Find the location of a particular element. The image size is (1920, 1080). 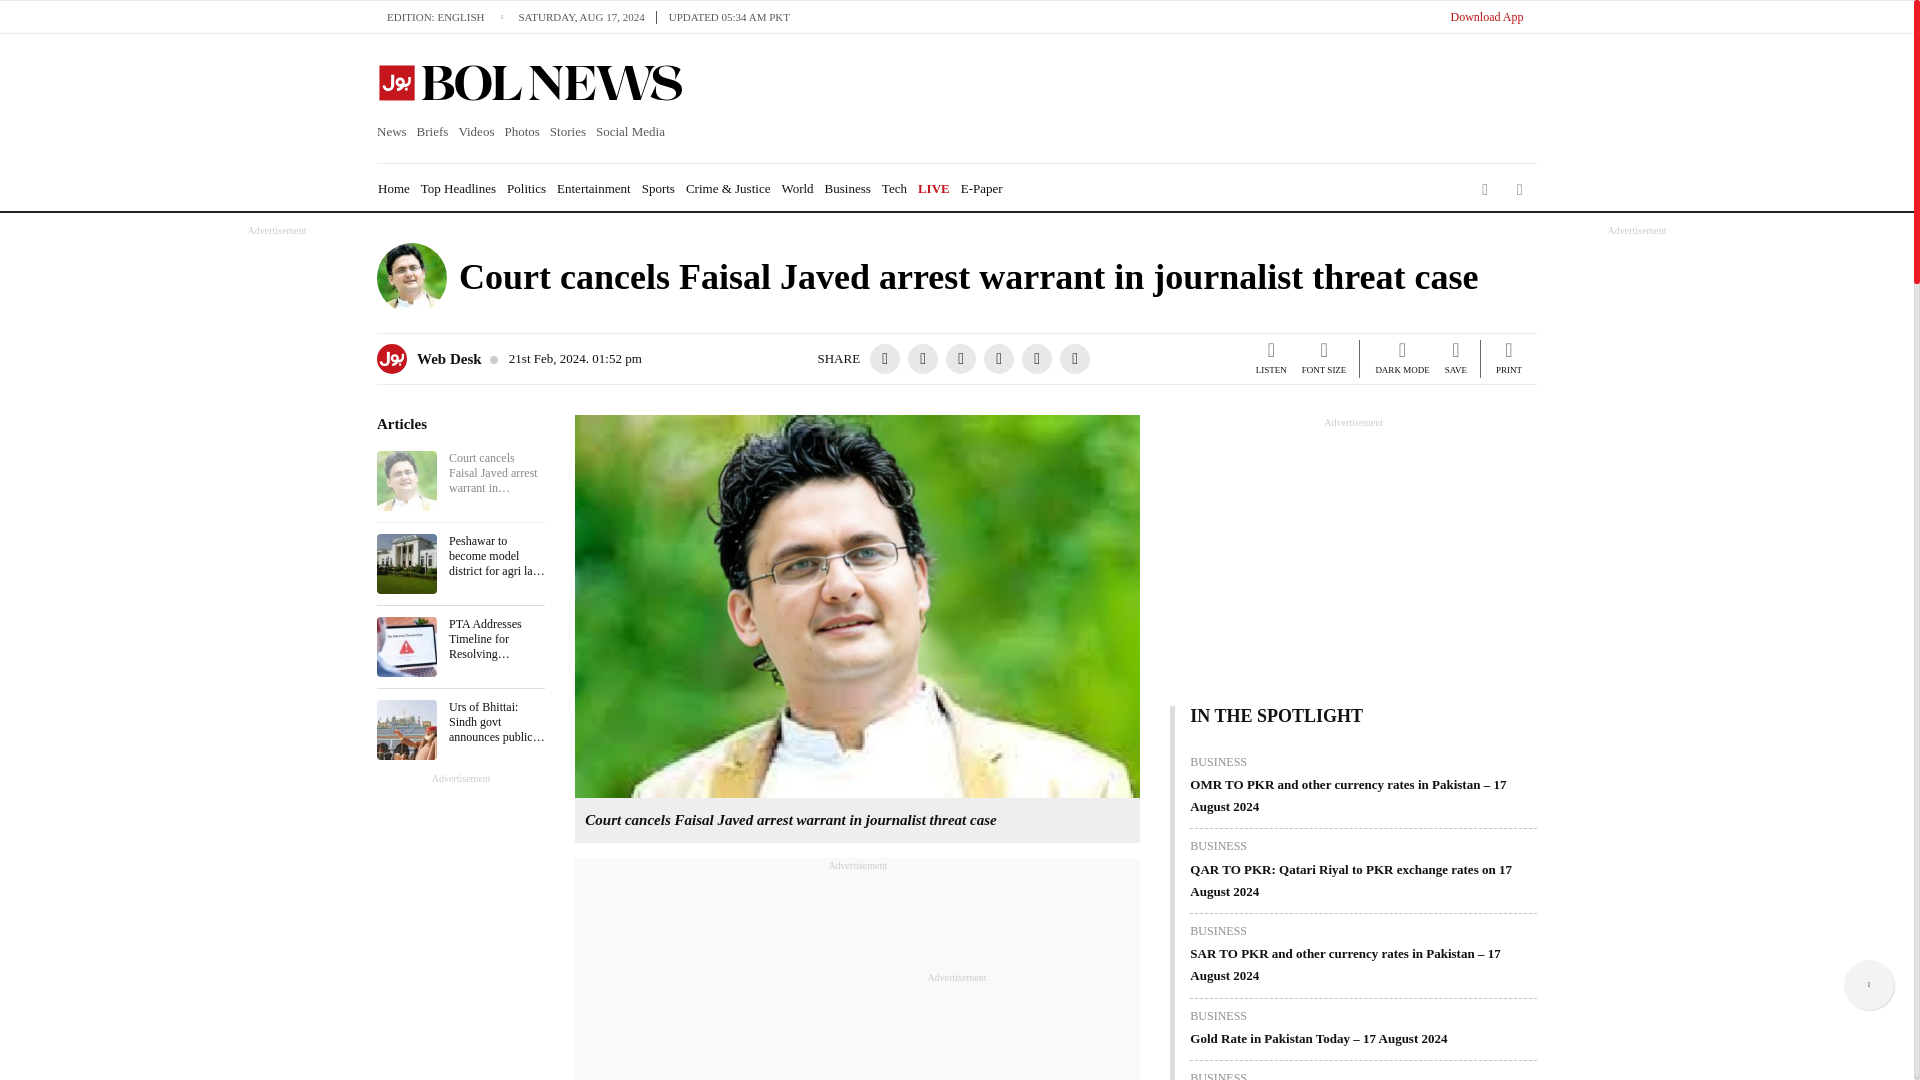

Entertainment is located at coordinates (594, 188).